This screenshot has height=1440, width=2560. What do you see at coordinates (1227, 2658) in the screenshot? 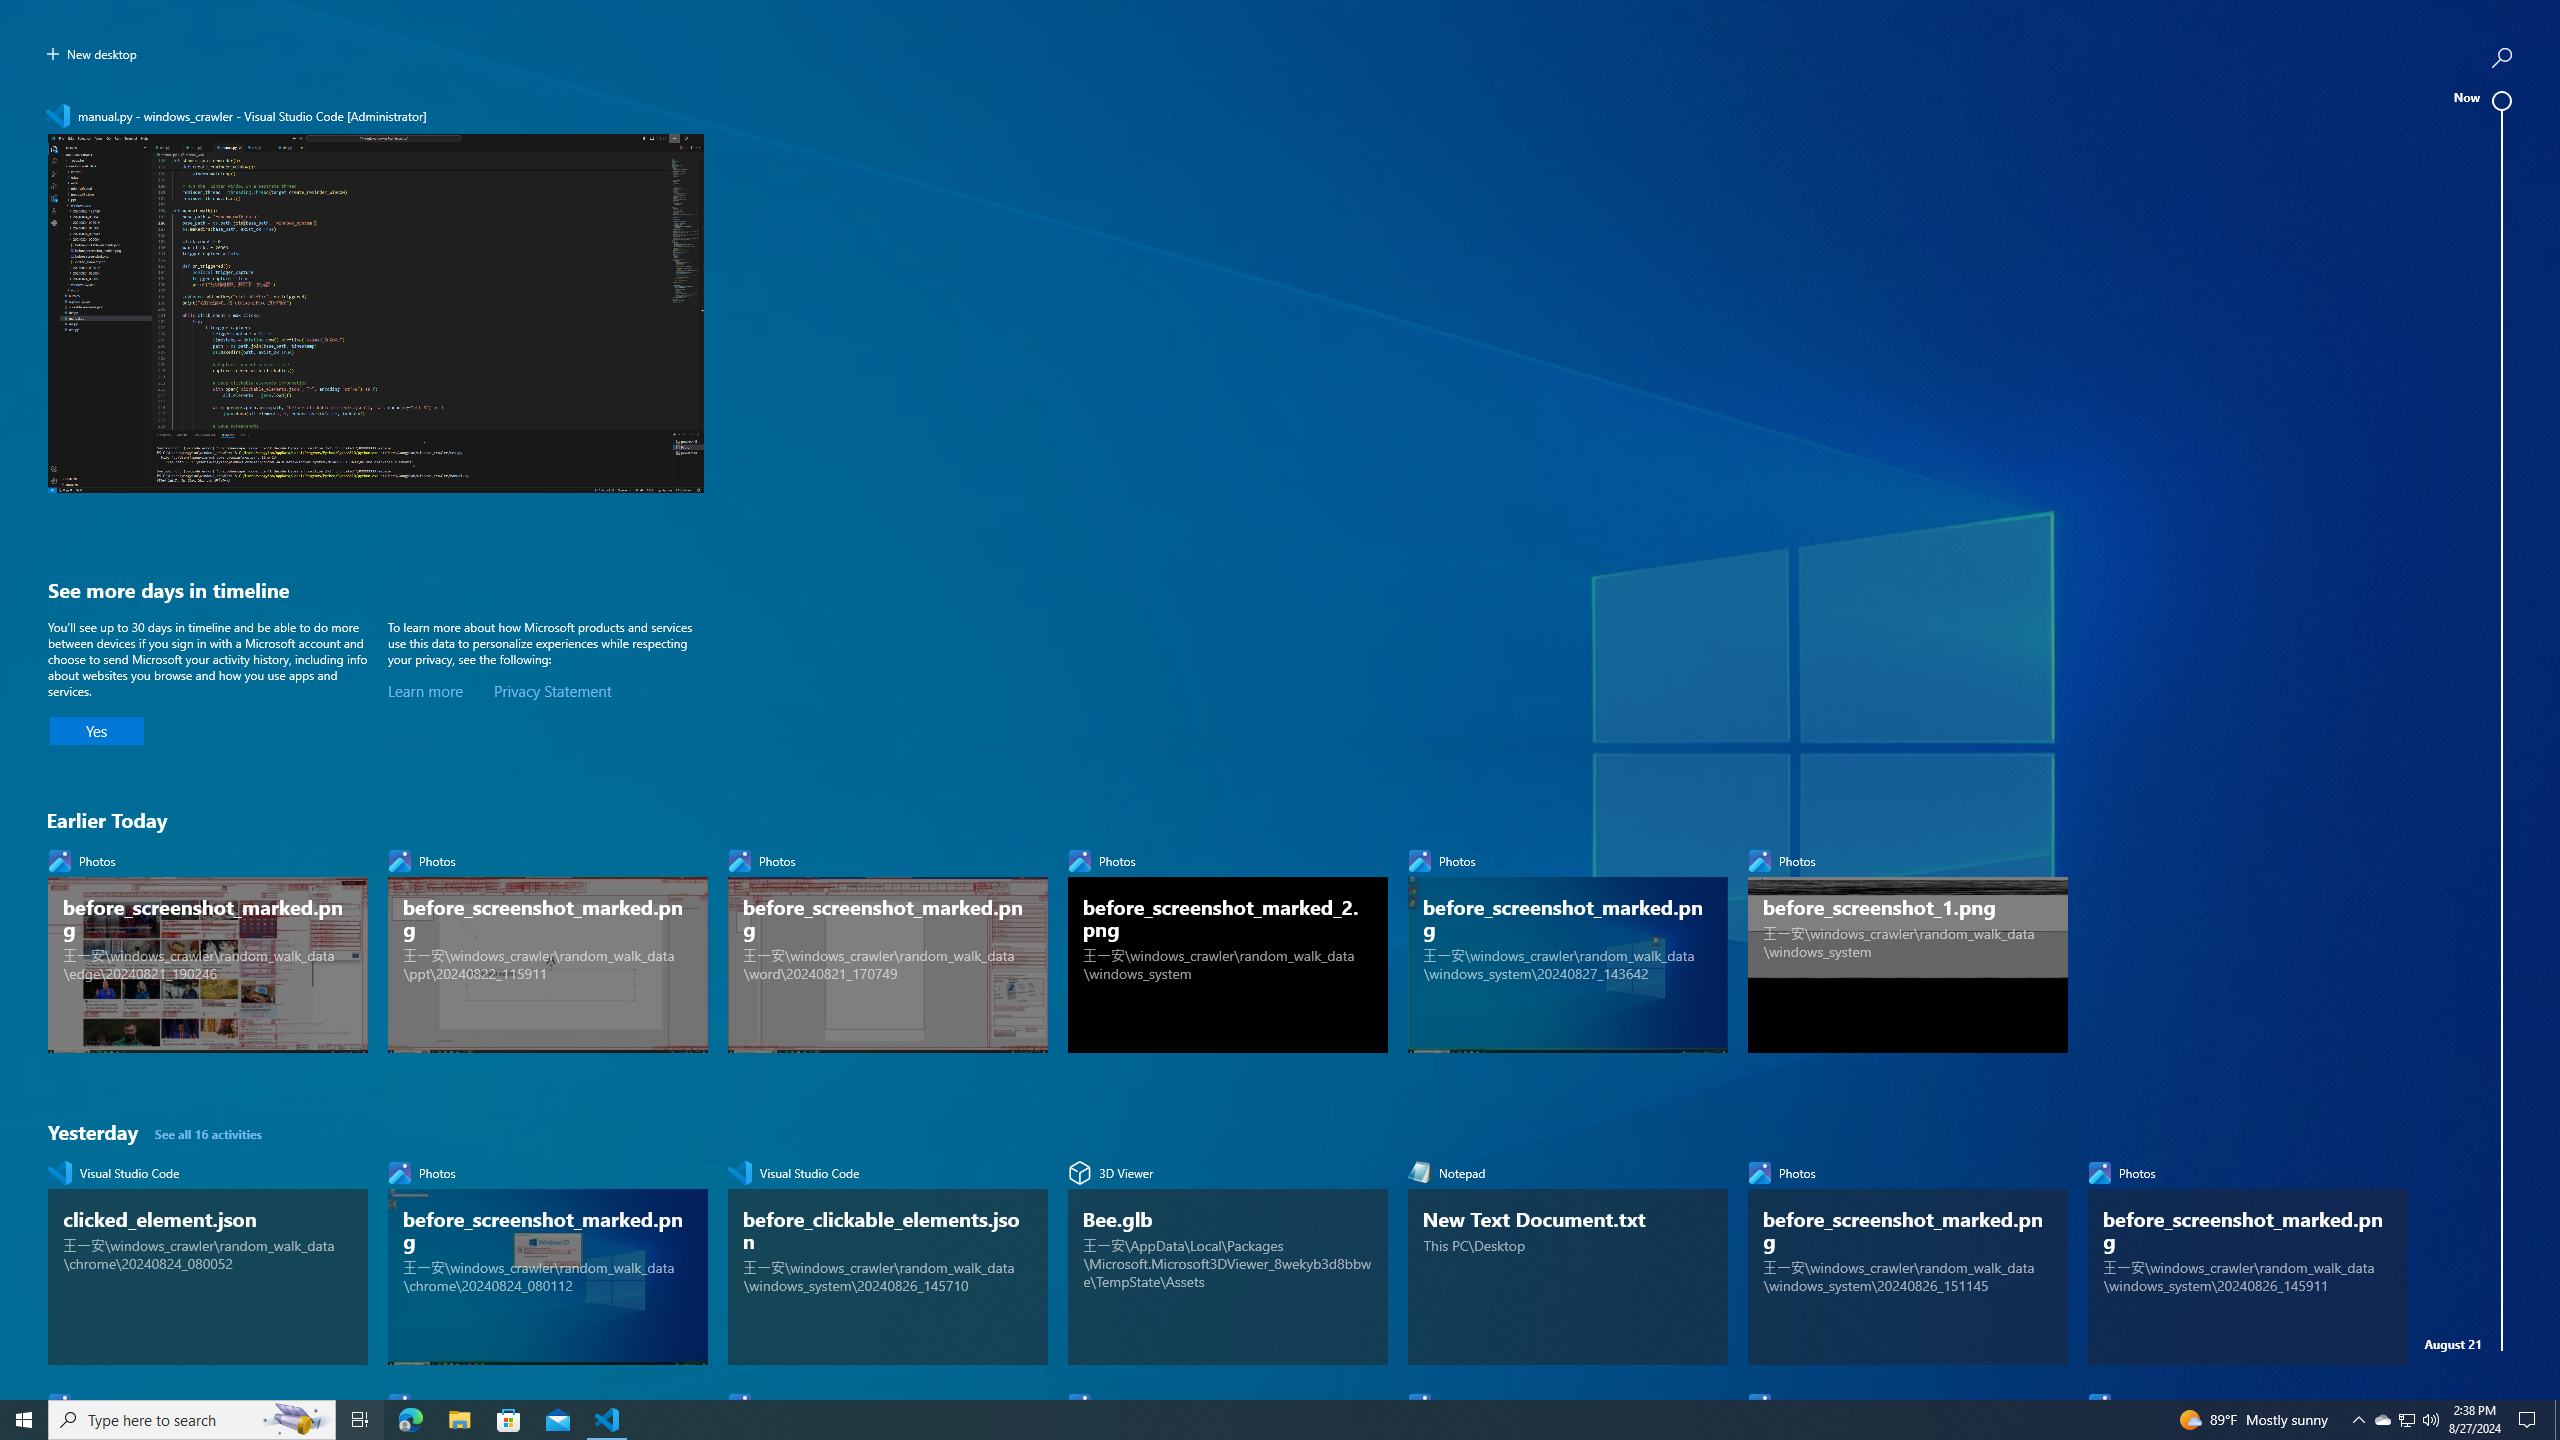
I see `Notepad, New+Text+Document+(2).txt` at bounding box center [1227, 2658].